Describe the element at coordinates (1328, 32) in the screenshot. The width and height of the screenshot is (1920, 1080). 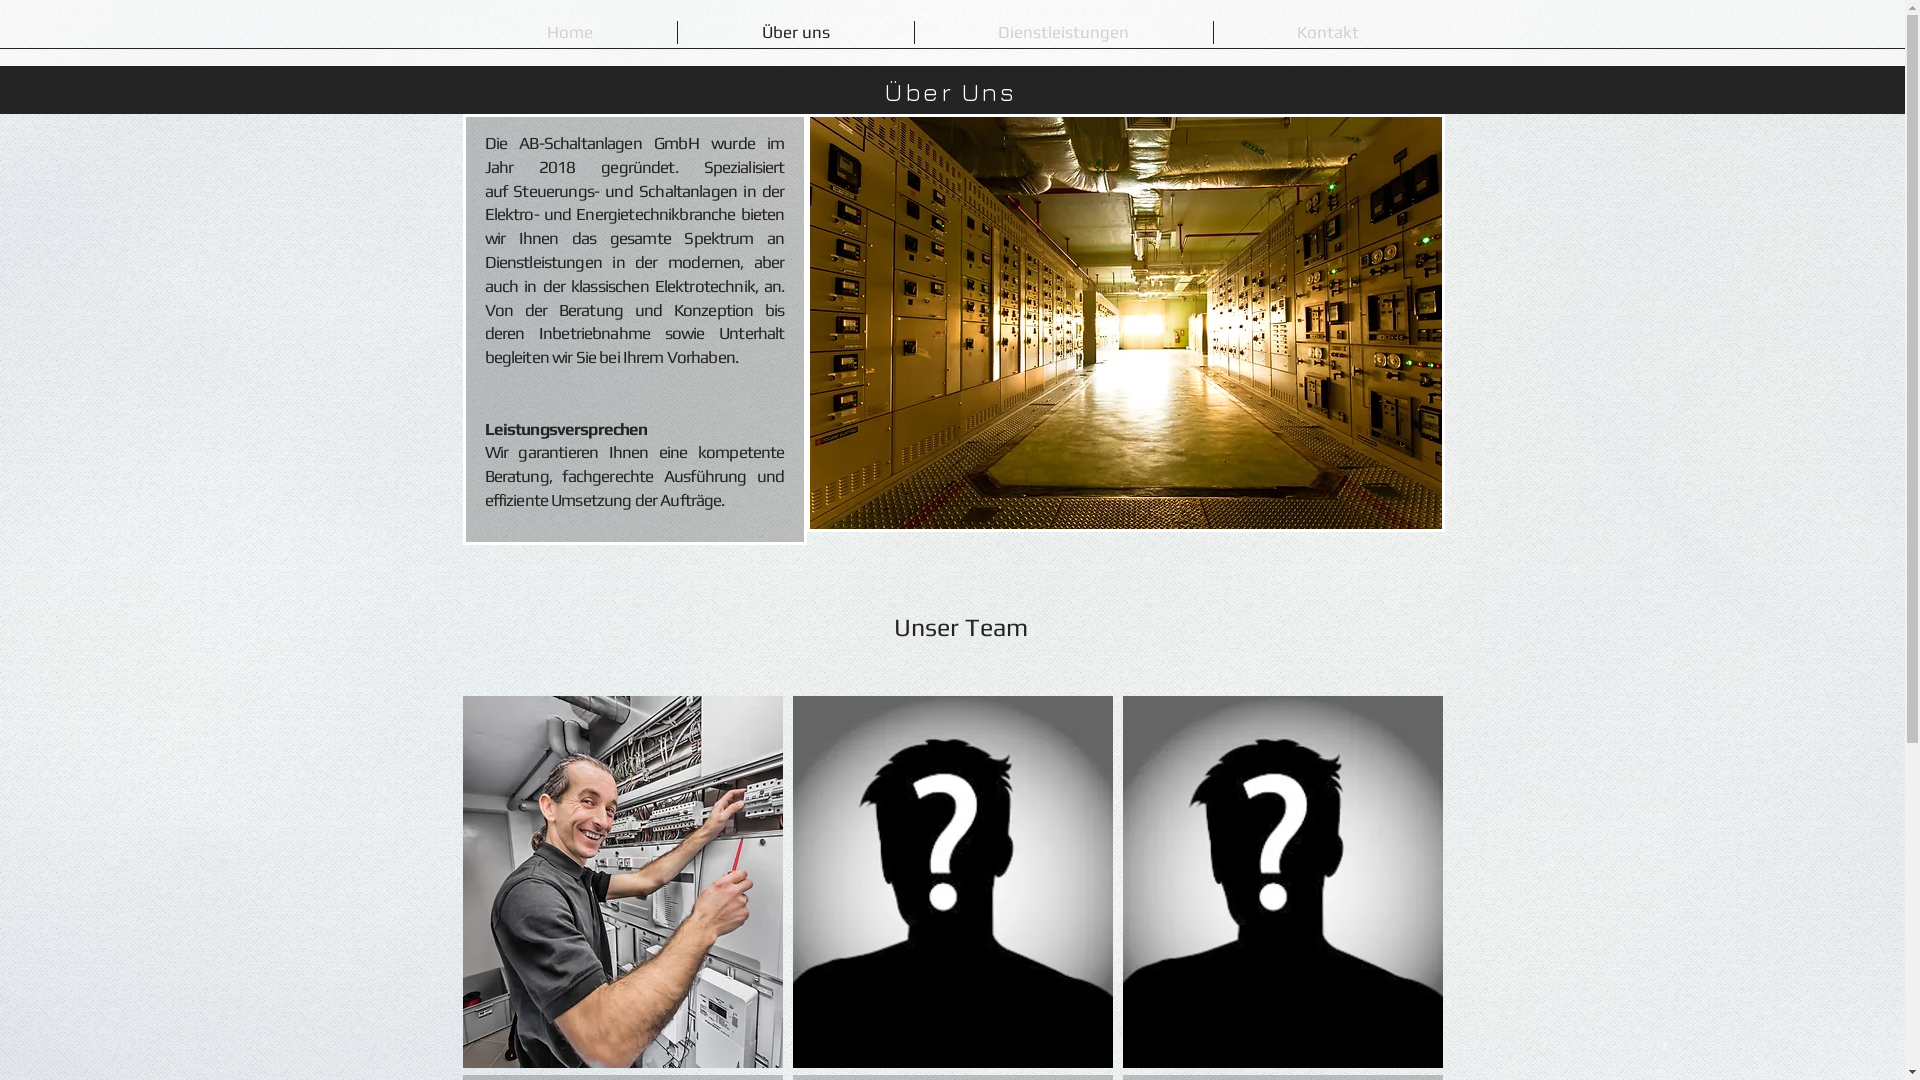
I see `Kontakt` at that location.